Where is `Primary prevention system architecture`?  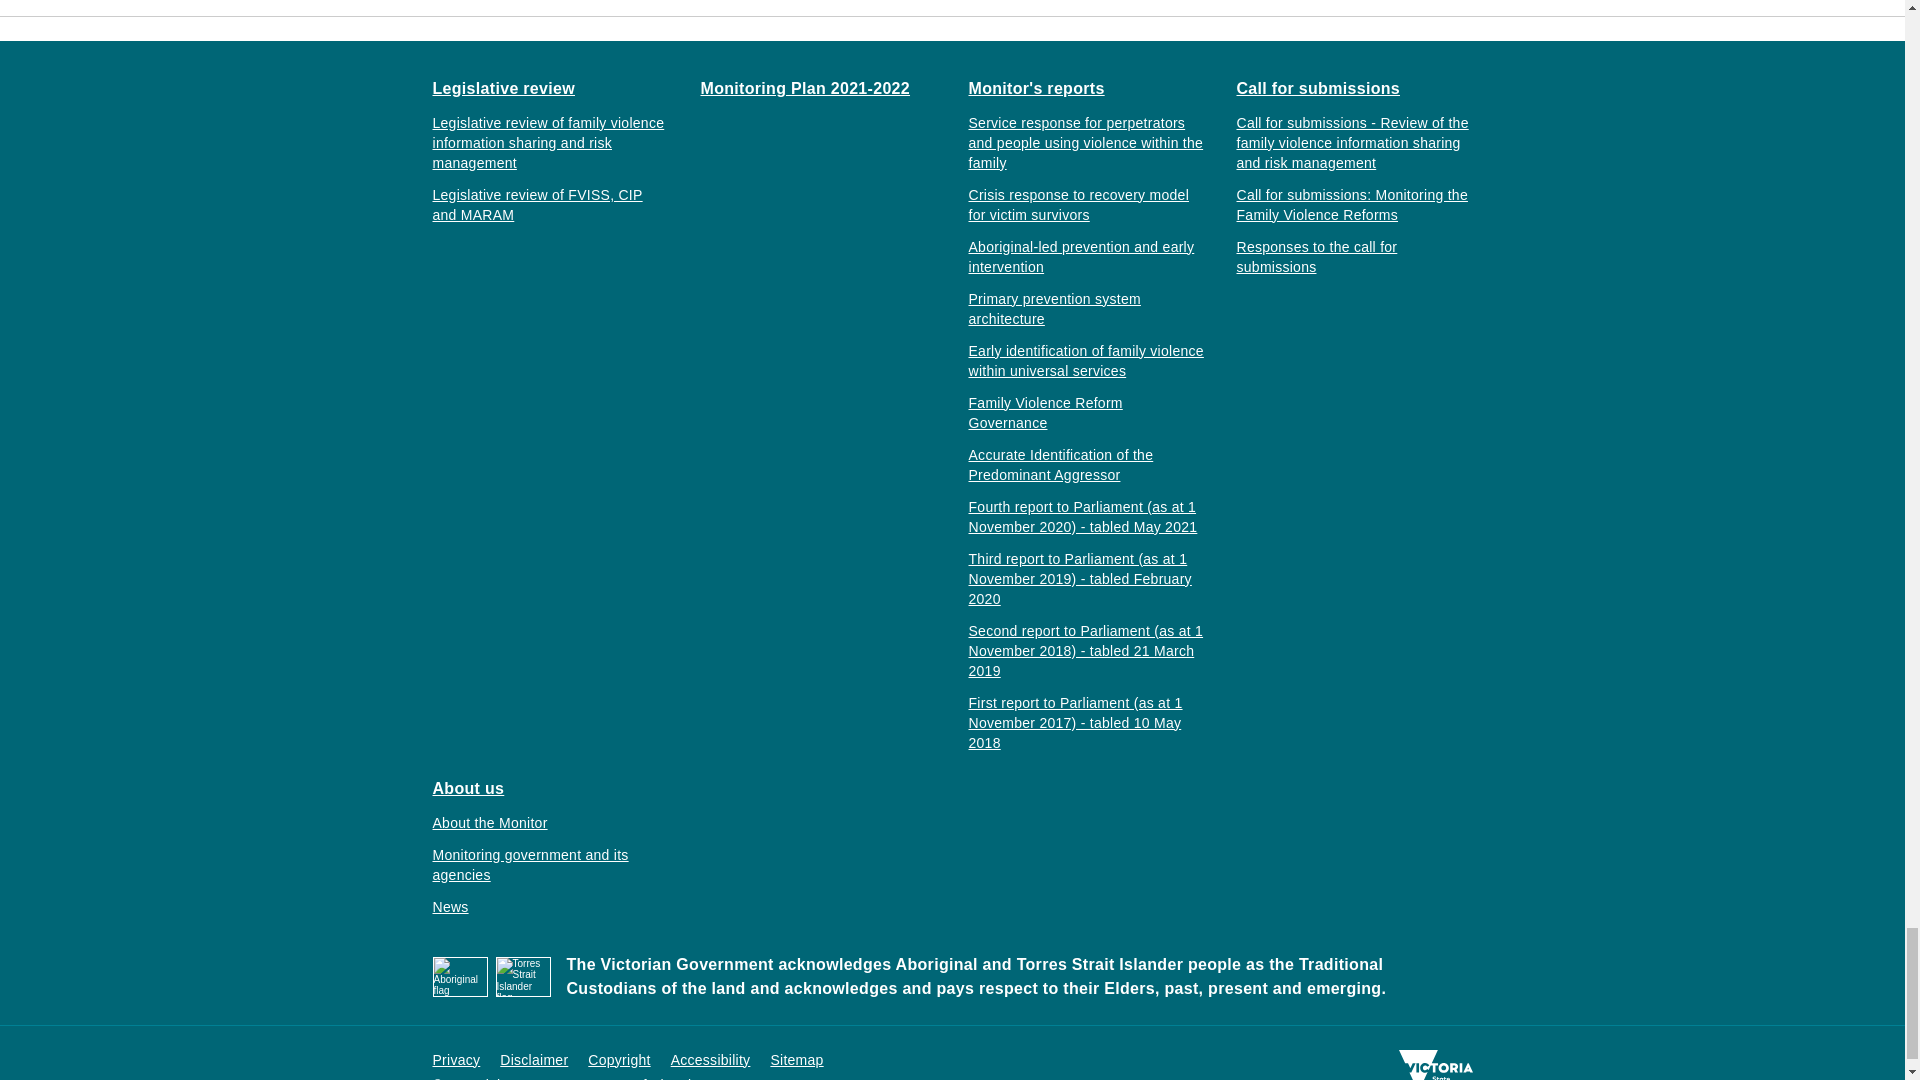 Primary prevention system architecture is located at coordinates (1085, 308).